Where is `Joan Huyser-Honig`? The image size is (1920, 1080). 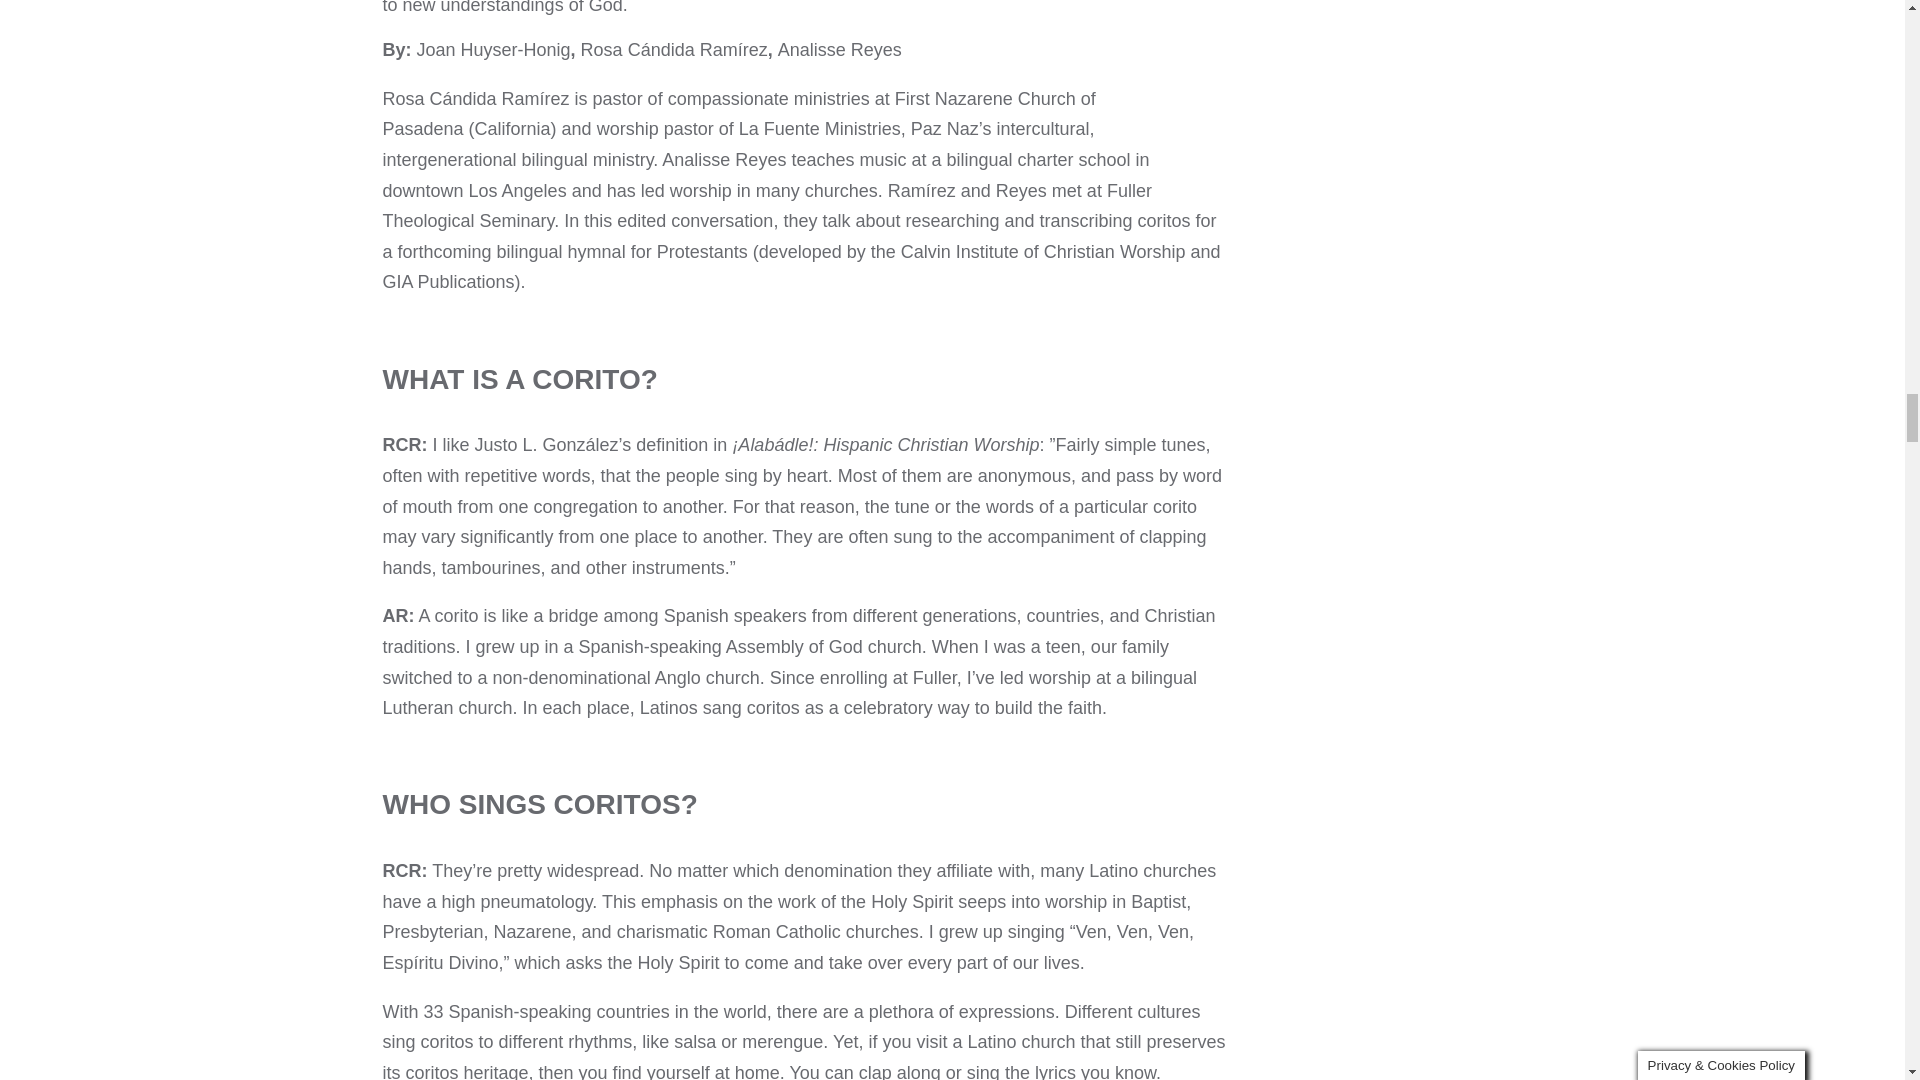
Joan Huyser-Honig is located at coordinates (493, 50).